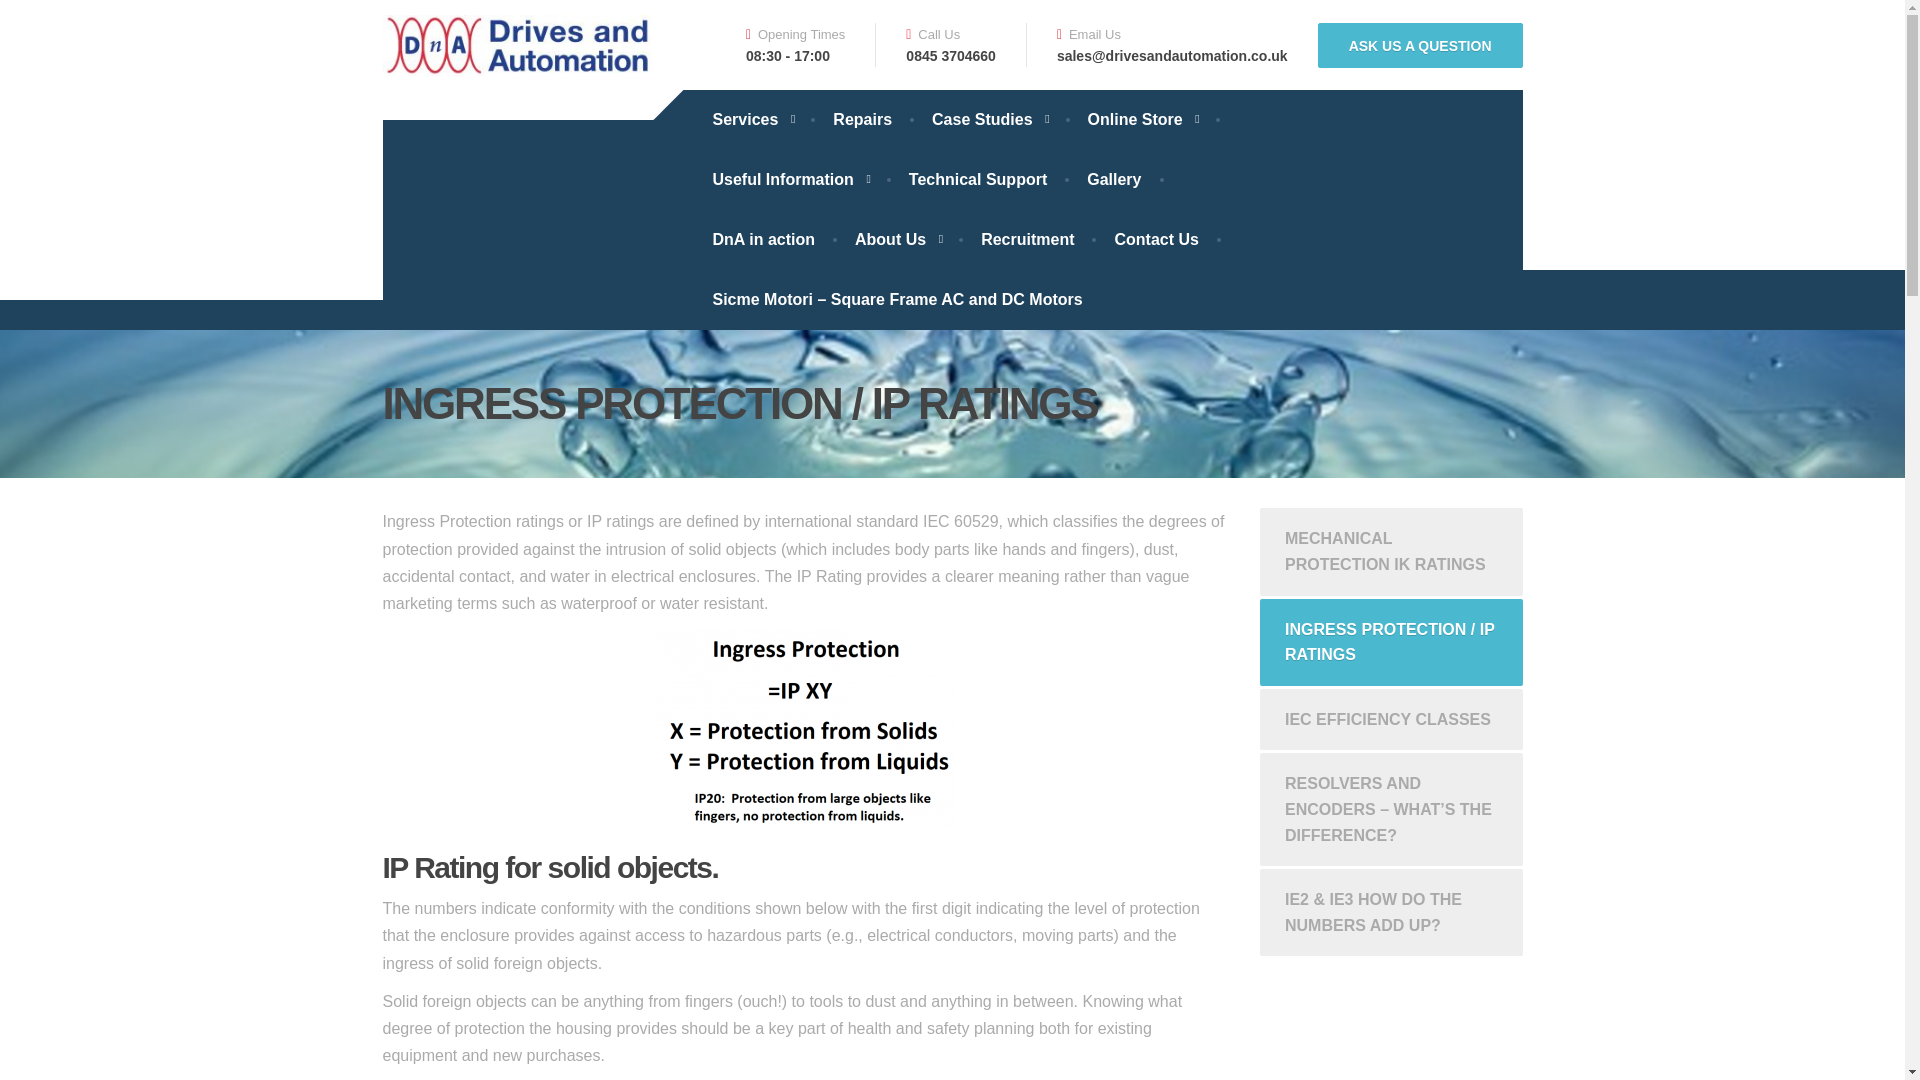 The height and width of the screenshot is (1080, 1920). What do you see at coordinates (862, 120) in the screenshot?
I see `Repairs` at bounding box center [862, 120].